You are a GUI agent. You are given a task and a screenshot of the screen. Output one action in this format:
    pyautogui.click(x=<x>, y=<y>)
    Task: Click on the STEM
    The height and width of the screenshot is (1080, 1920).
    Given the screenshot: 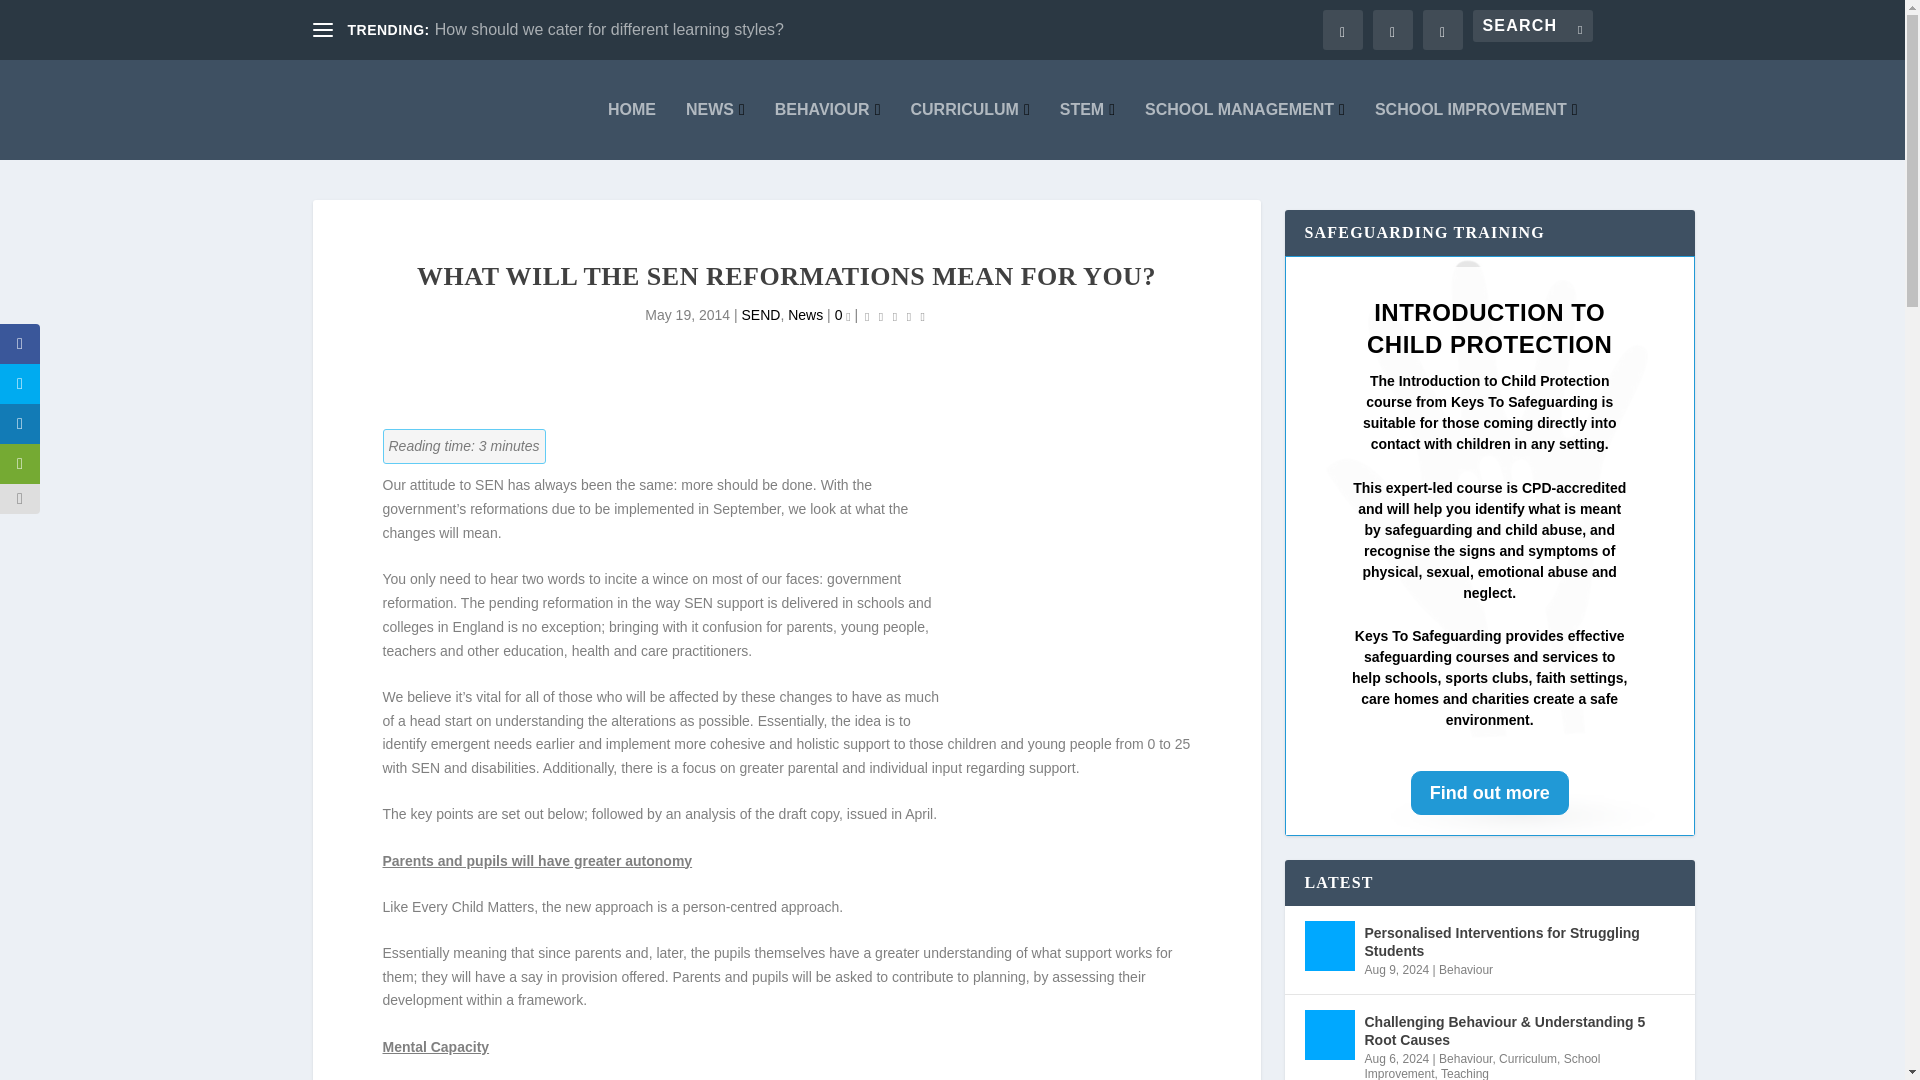 What is the action you would take?
    pyautogui.click(x=1087, y=130)
    